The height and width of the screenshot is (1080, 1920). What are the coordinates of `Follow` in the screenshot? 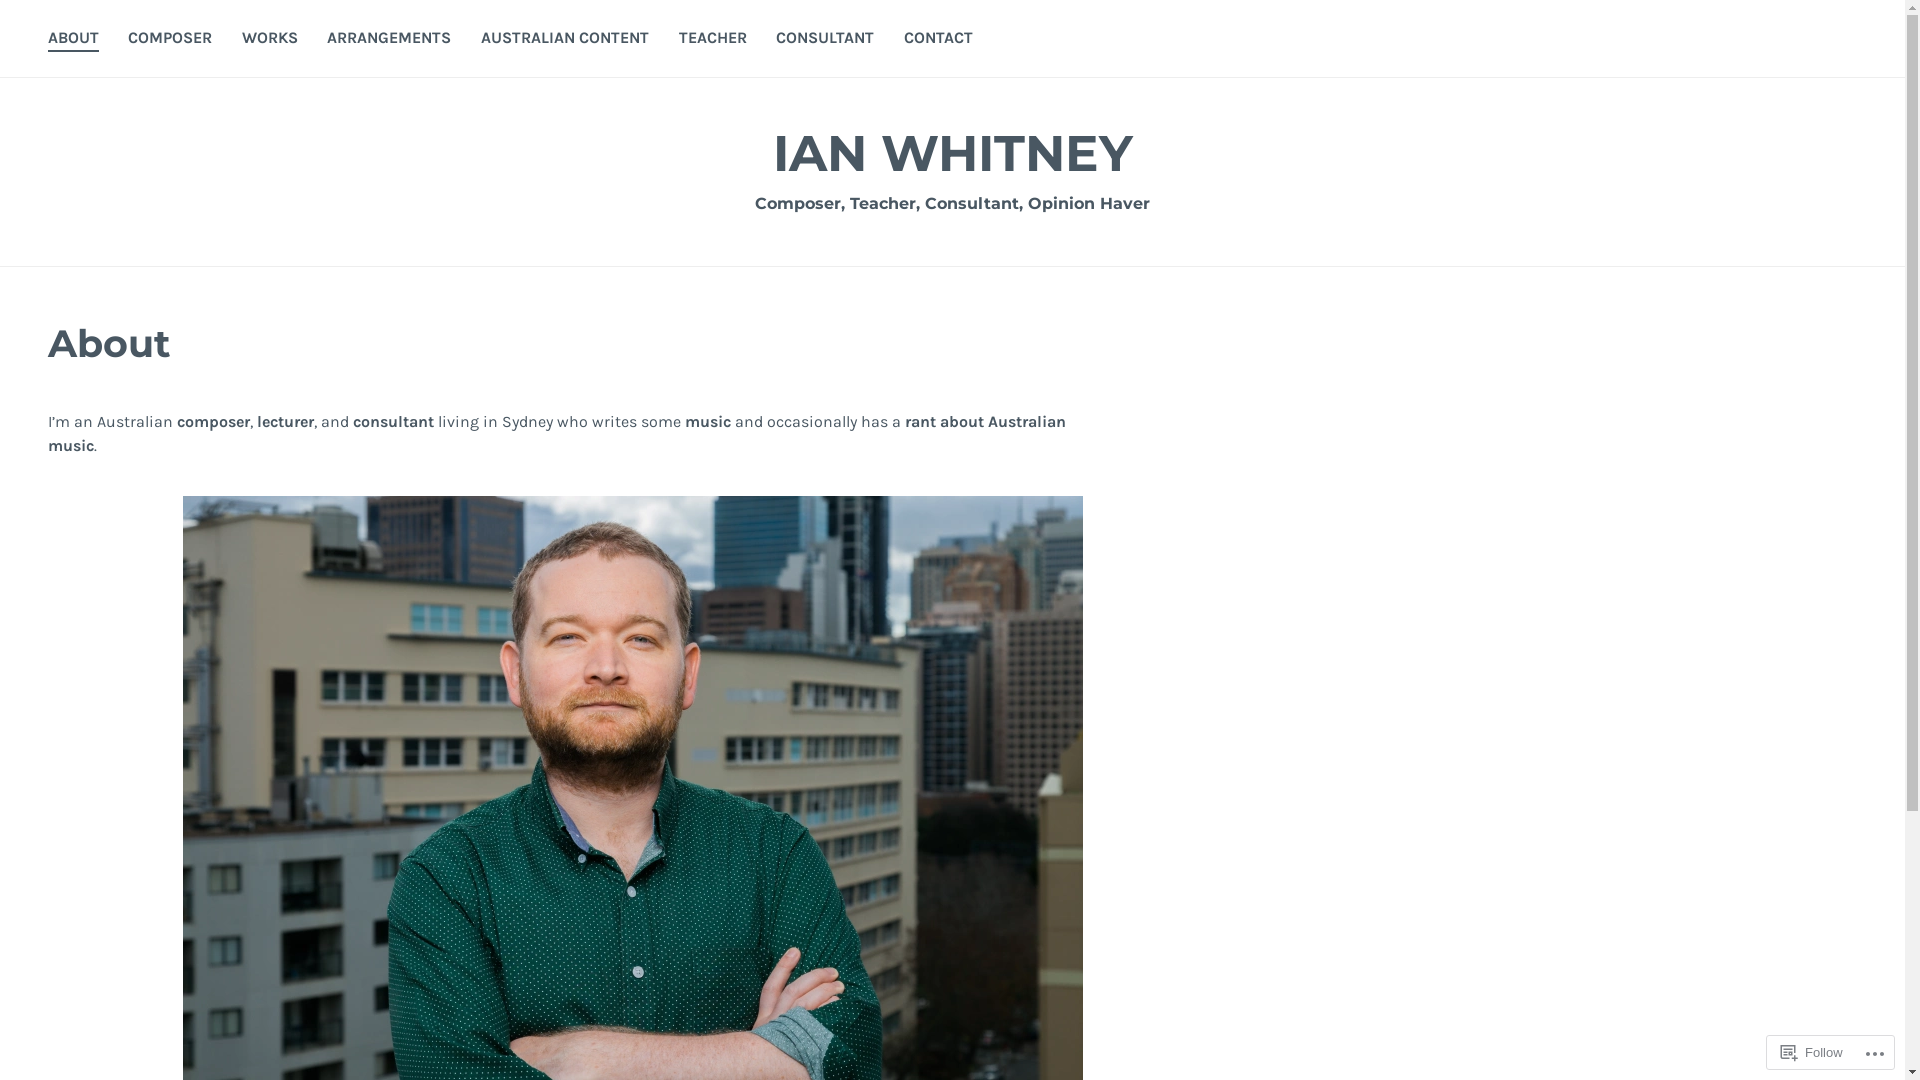 It's located at (1812, 1052).